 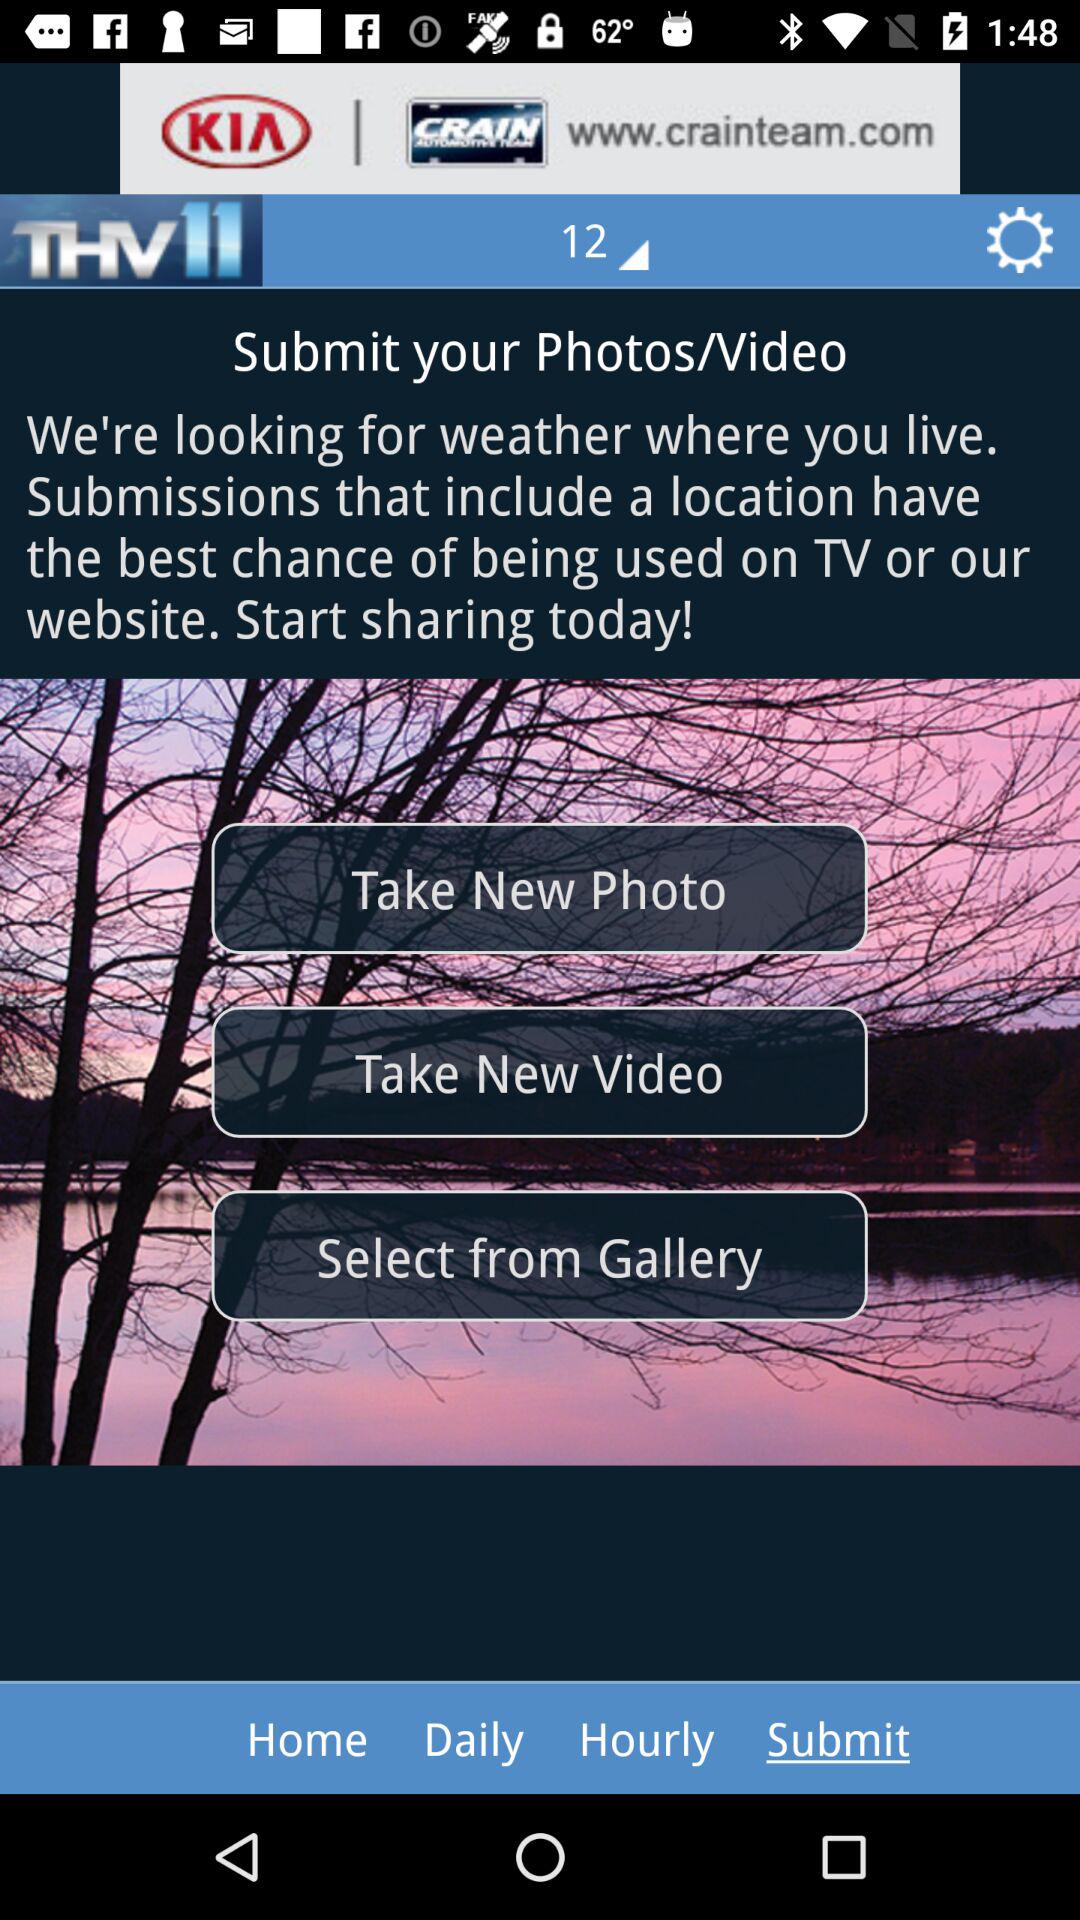 I want to click on flip until the select from gallery, so click(x=539, y=1256).